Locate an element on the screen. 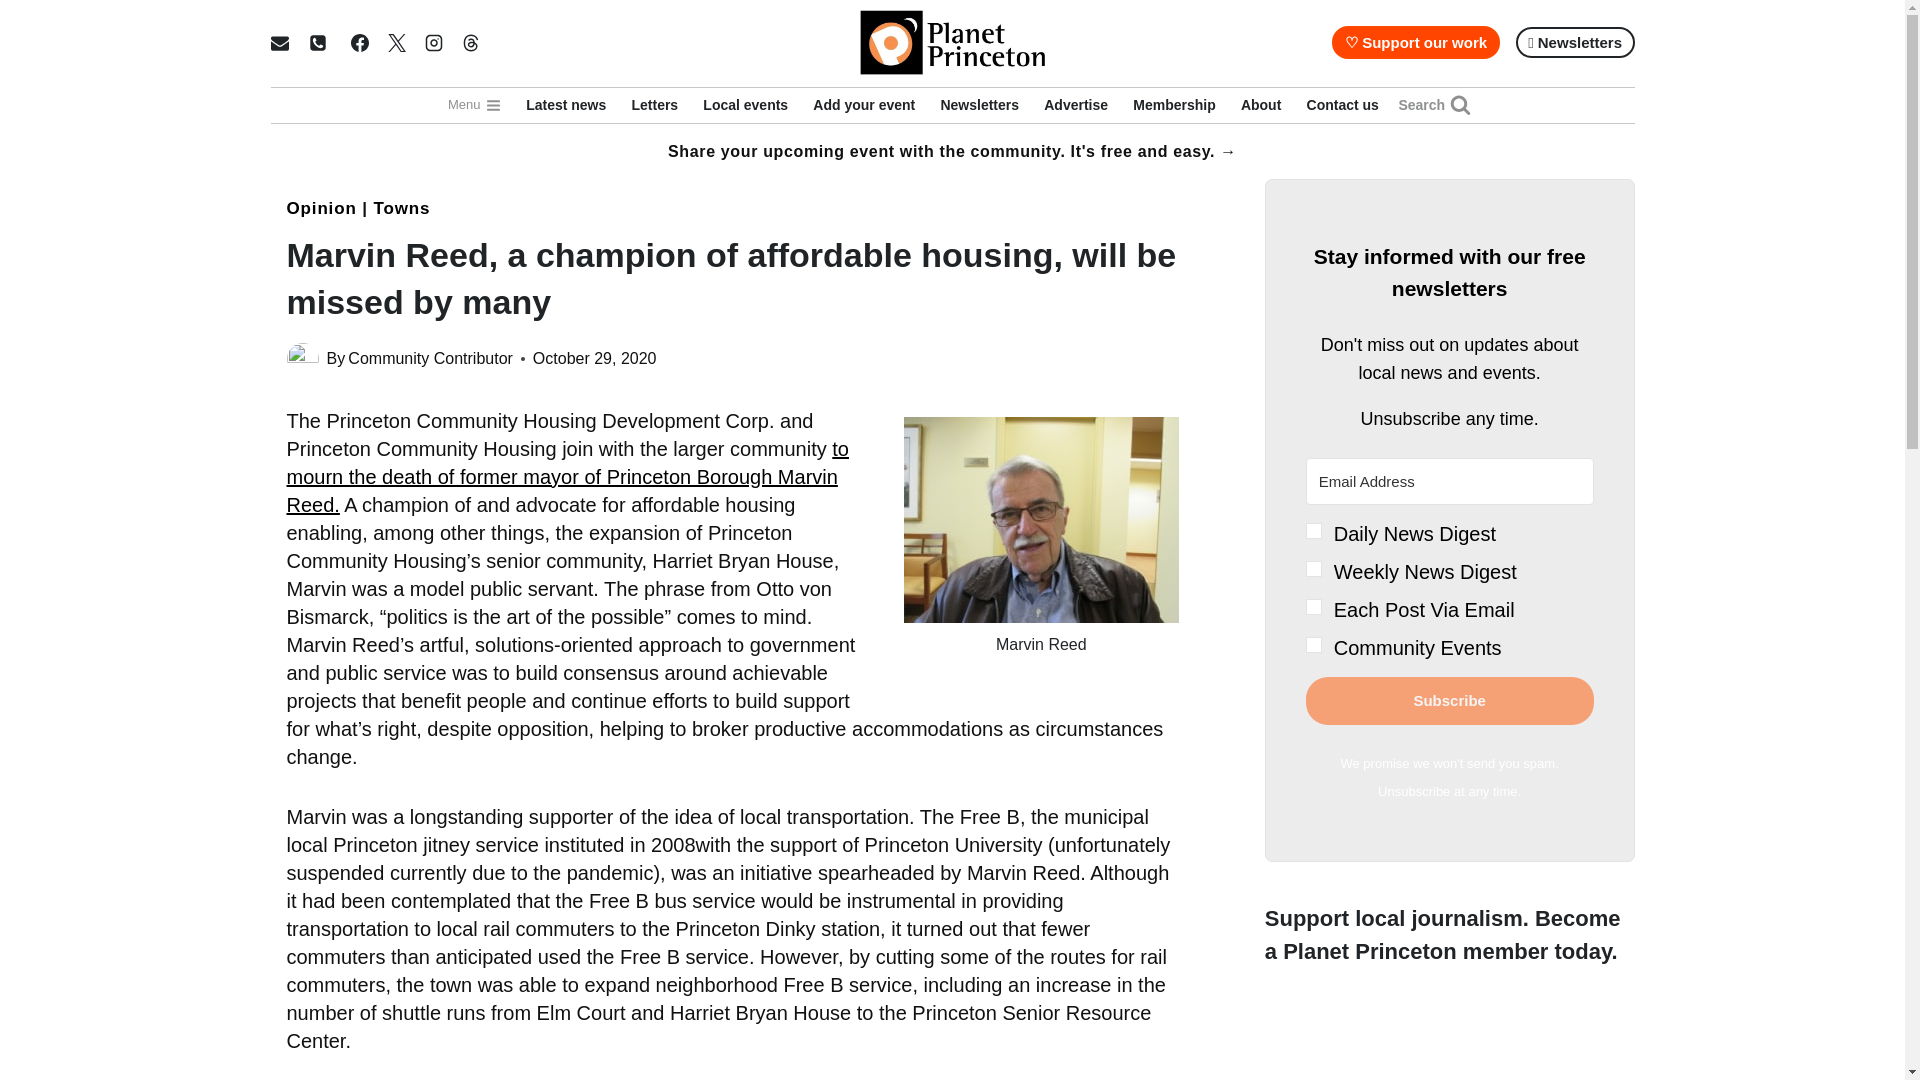  Newsletters is located at coordinates (980, 105).